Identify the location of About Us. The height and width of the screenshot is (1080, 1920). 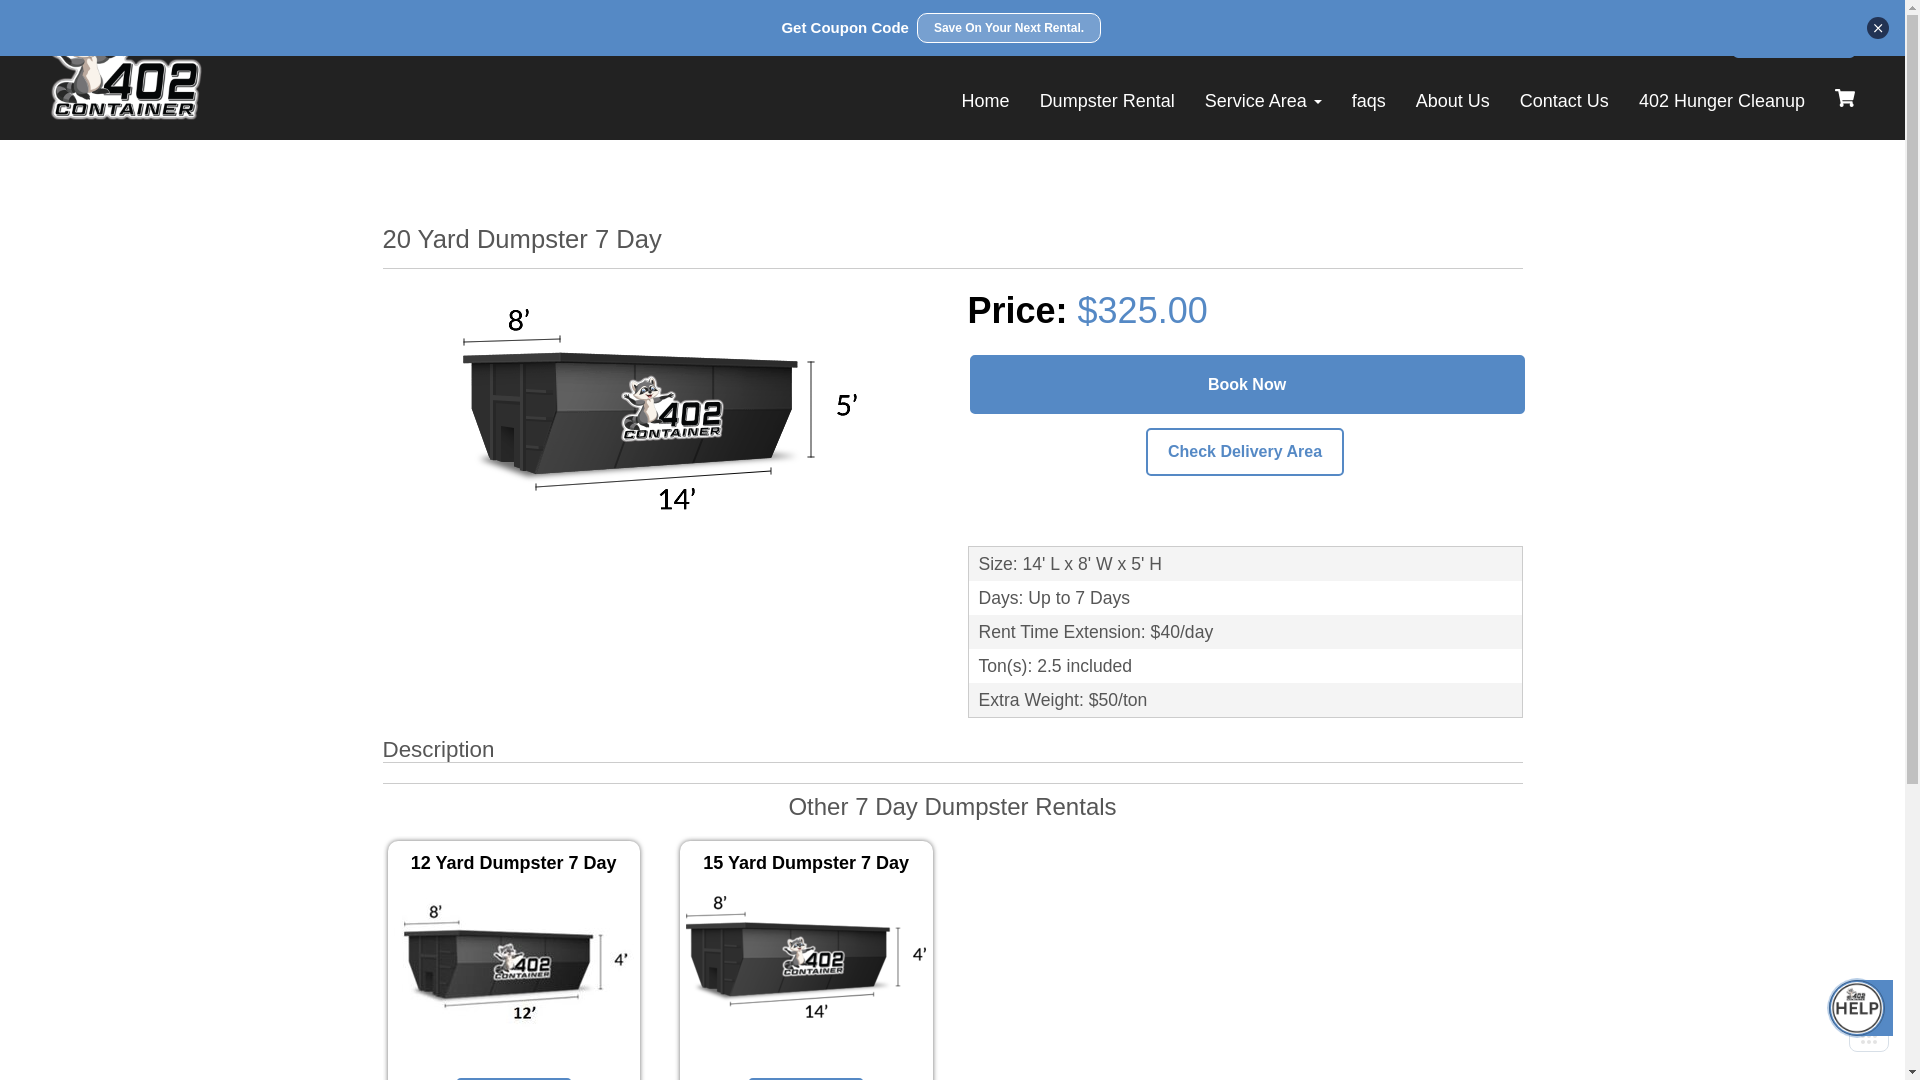
(1453, 101).